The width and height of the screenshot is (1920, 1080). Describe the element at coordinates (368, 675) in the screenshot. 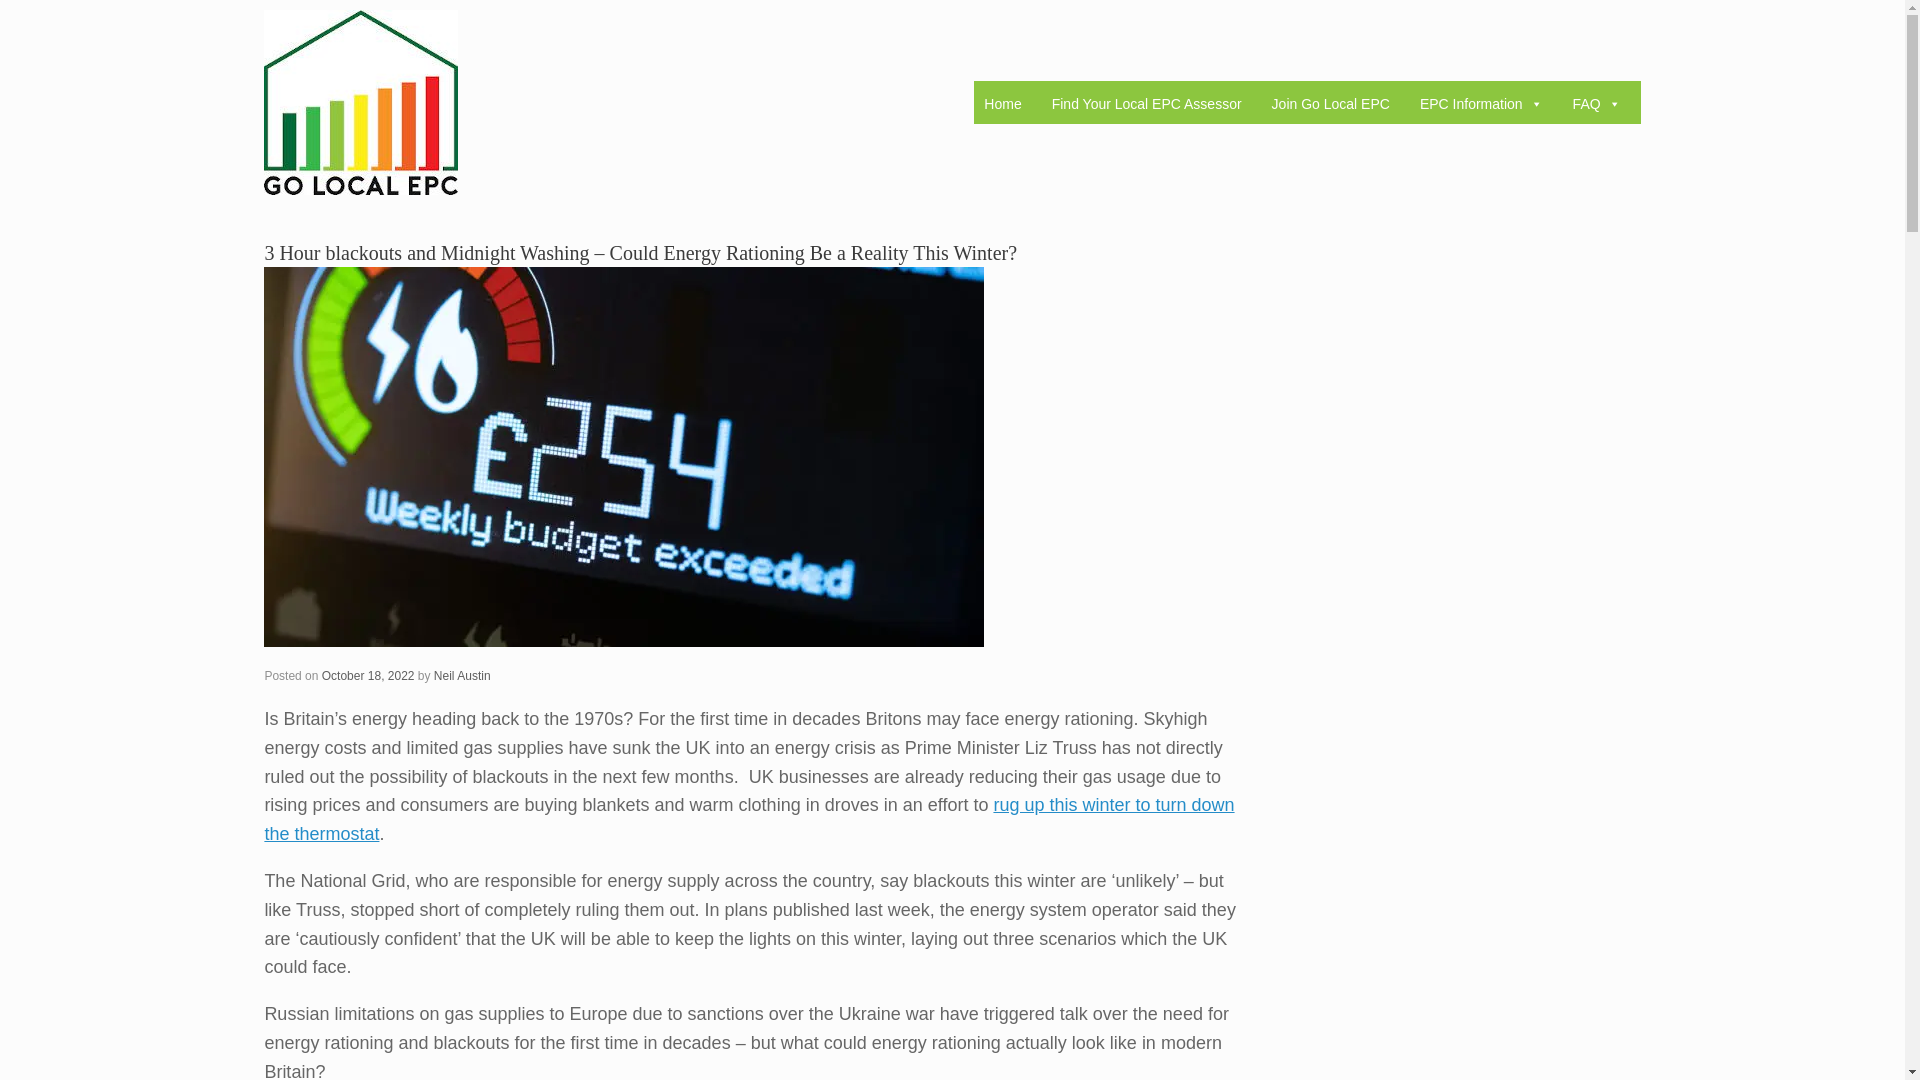

I see `9:25 am` at that location.